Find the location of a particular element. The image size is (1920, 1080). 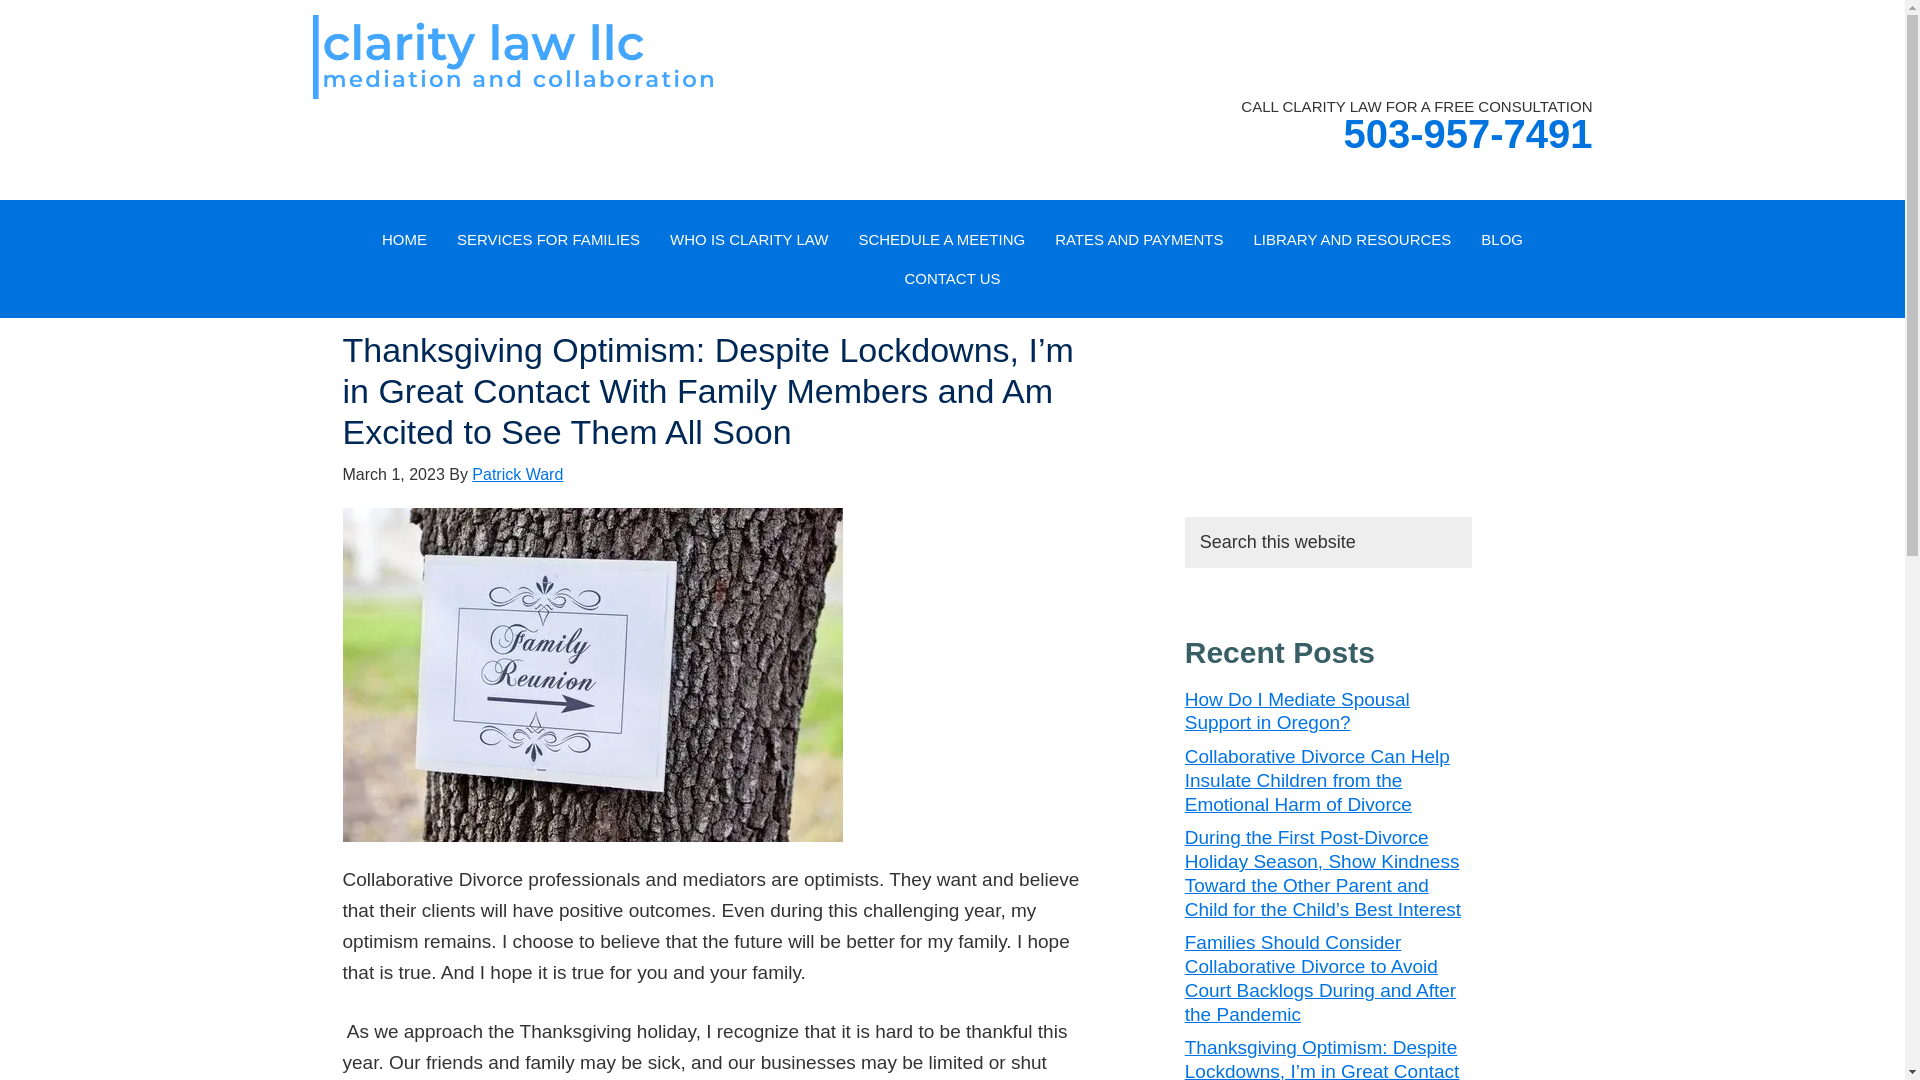

Patrick Ward is located at coordinates (517, 474).